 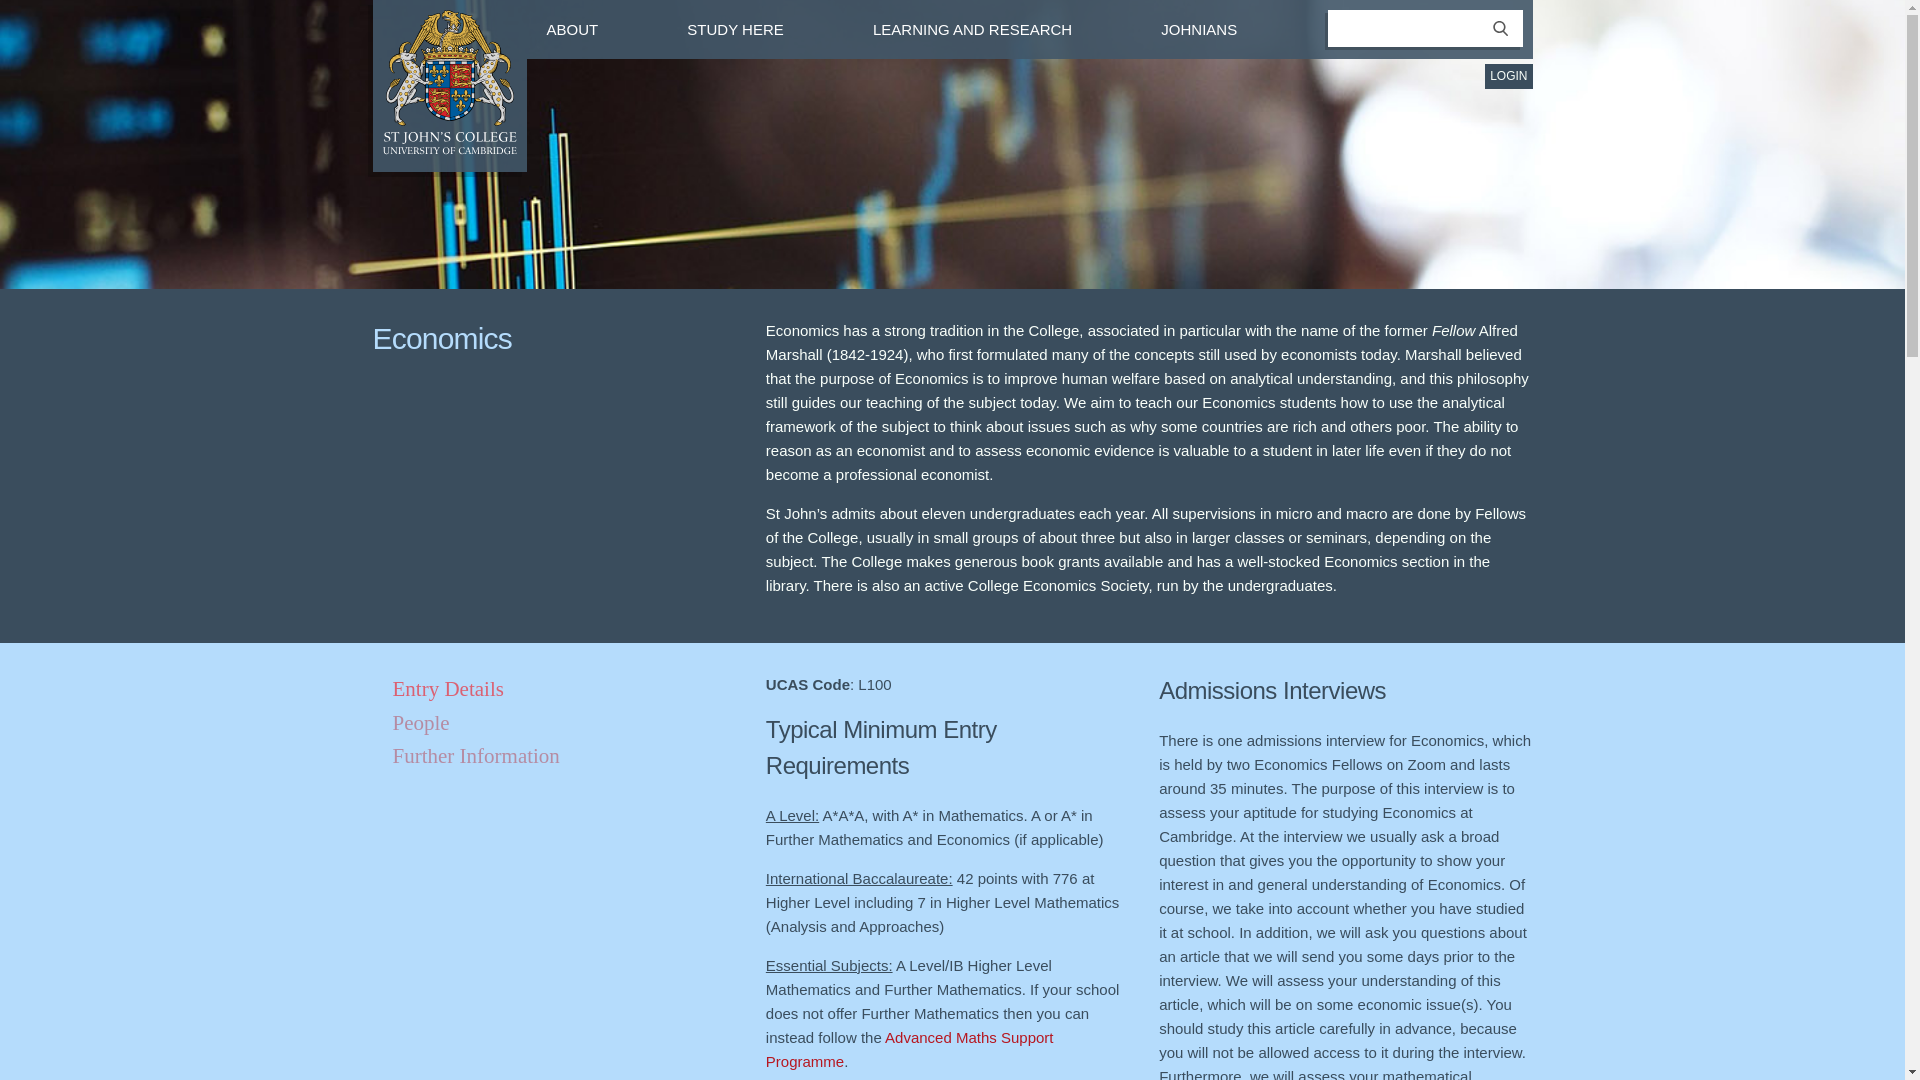 What do you see at coordinates (994, 28) in the screenshot?
I see `LEARNING AND RESEARCH` at bounding box center [994, 28].